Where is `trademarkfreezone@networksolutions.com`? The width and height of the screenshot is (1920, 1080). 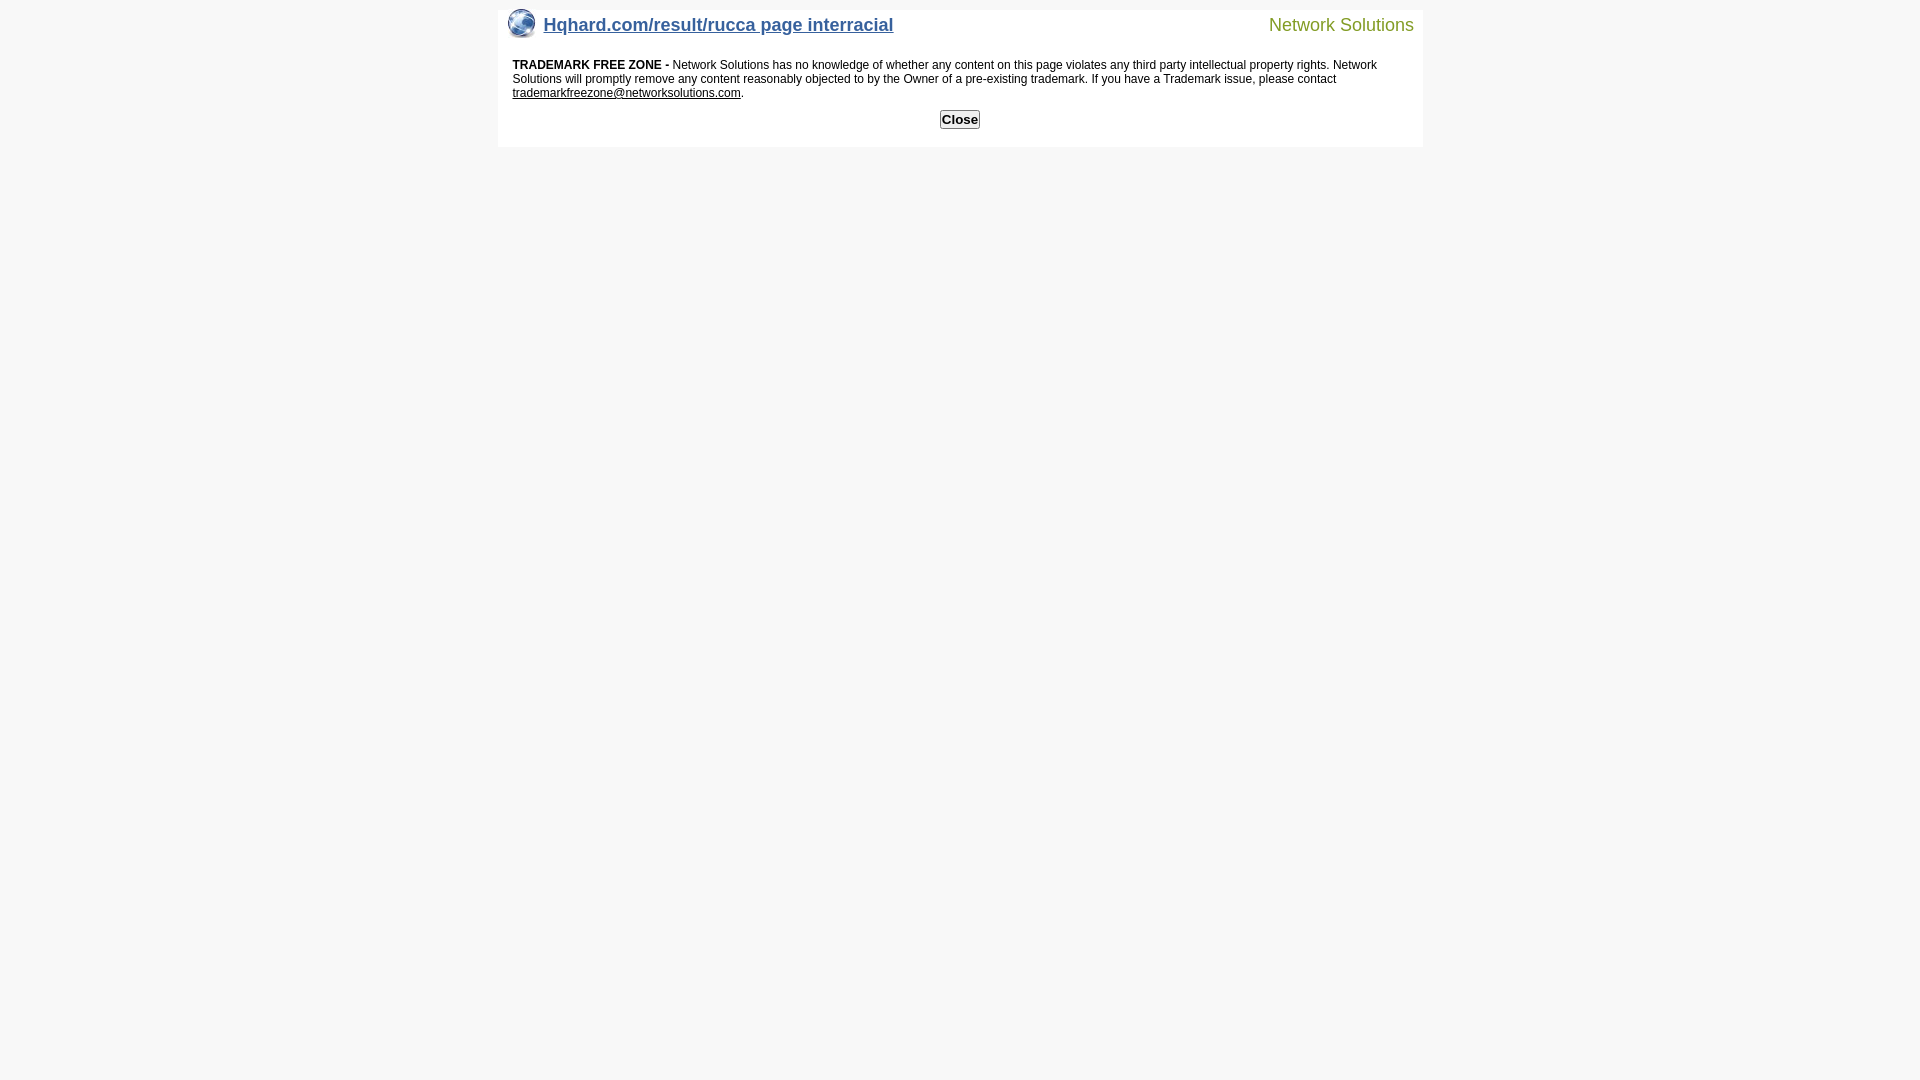 trademarkfreezone@networksolutions.com is located at coordinates (626, 93).